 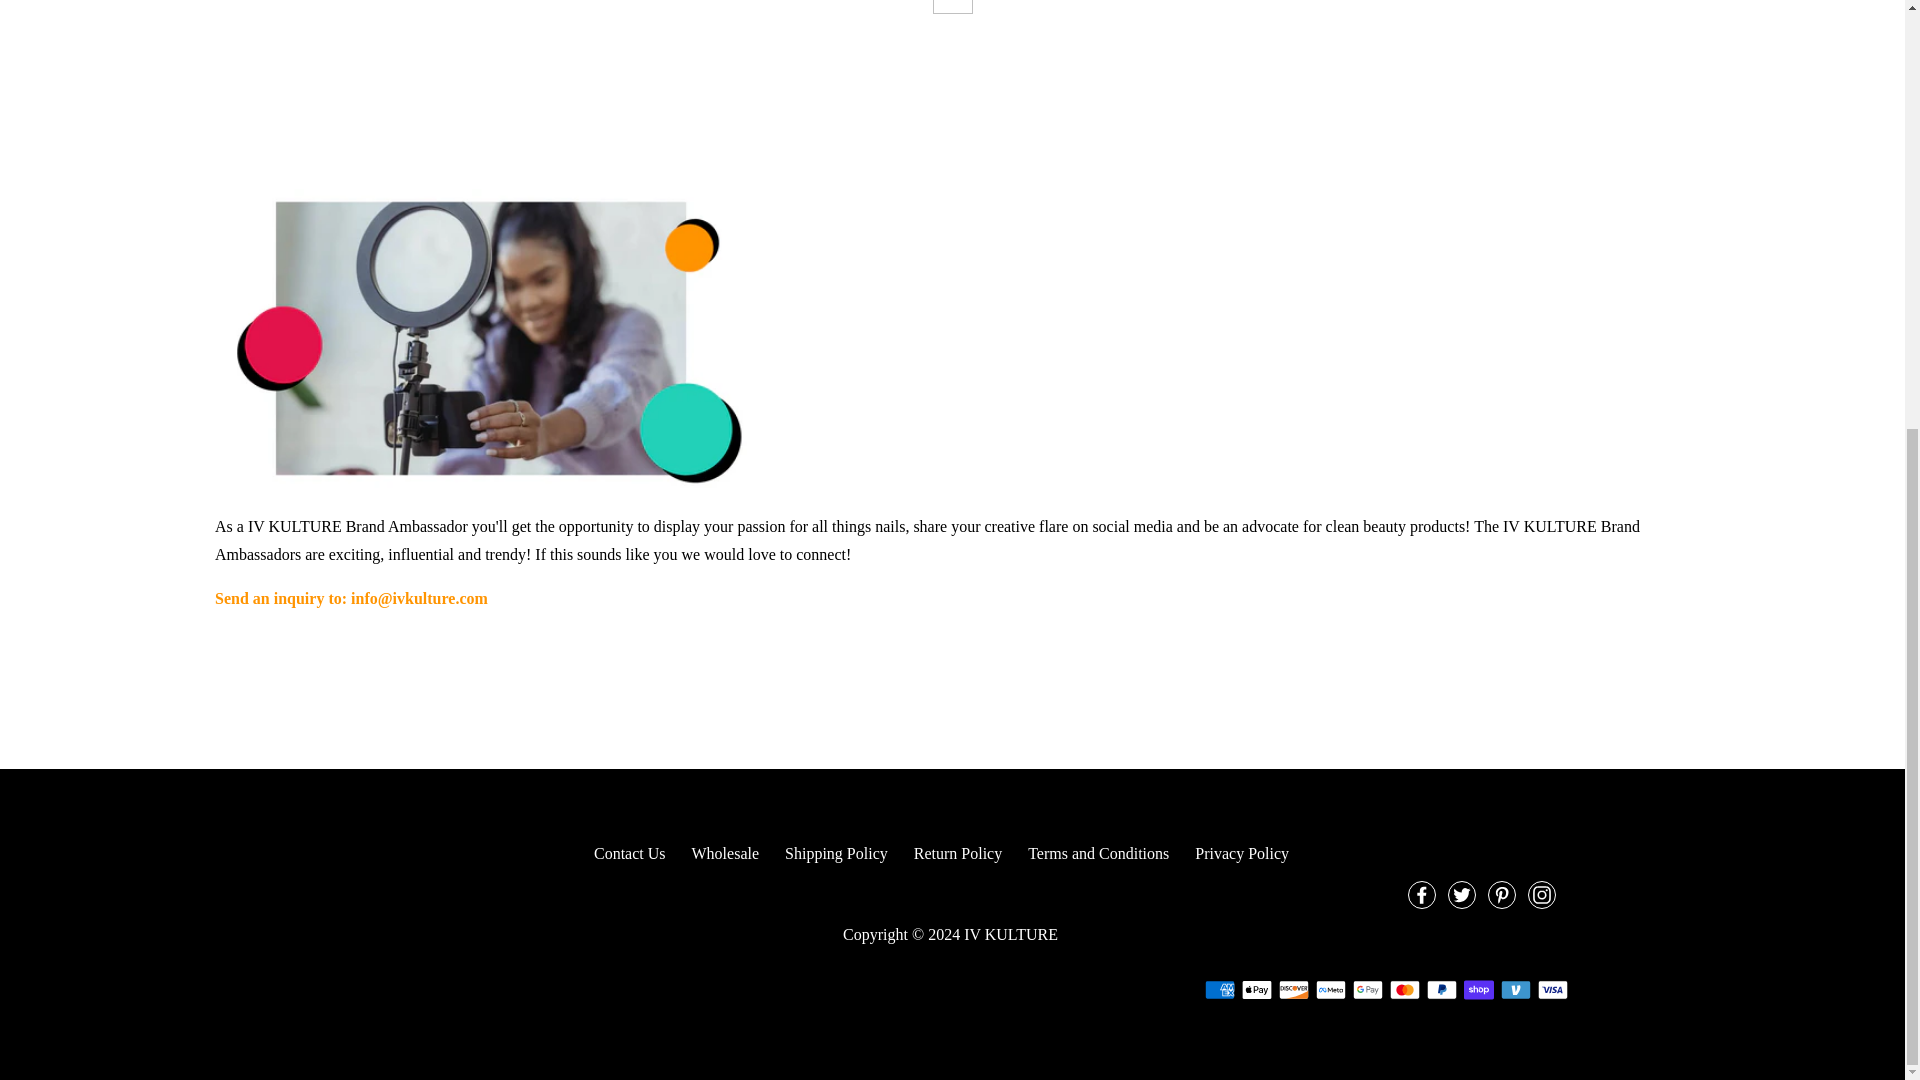 I want to click on American Express, so click(x=1218, y=990).